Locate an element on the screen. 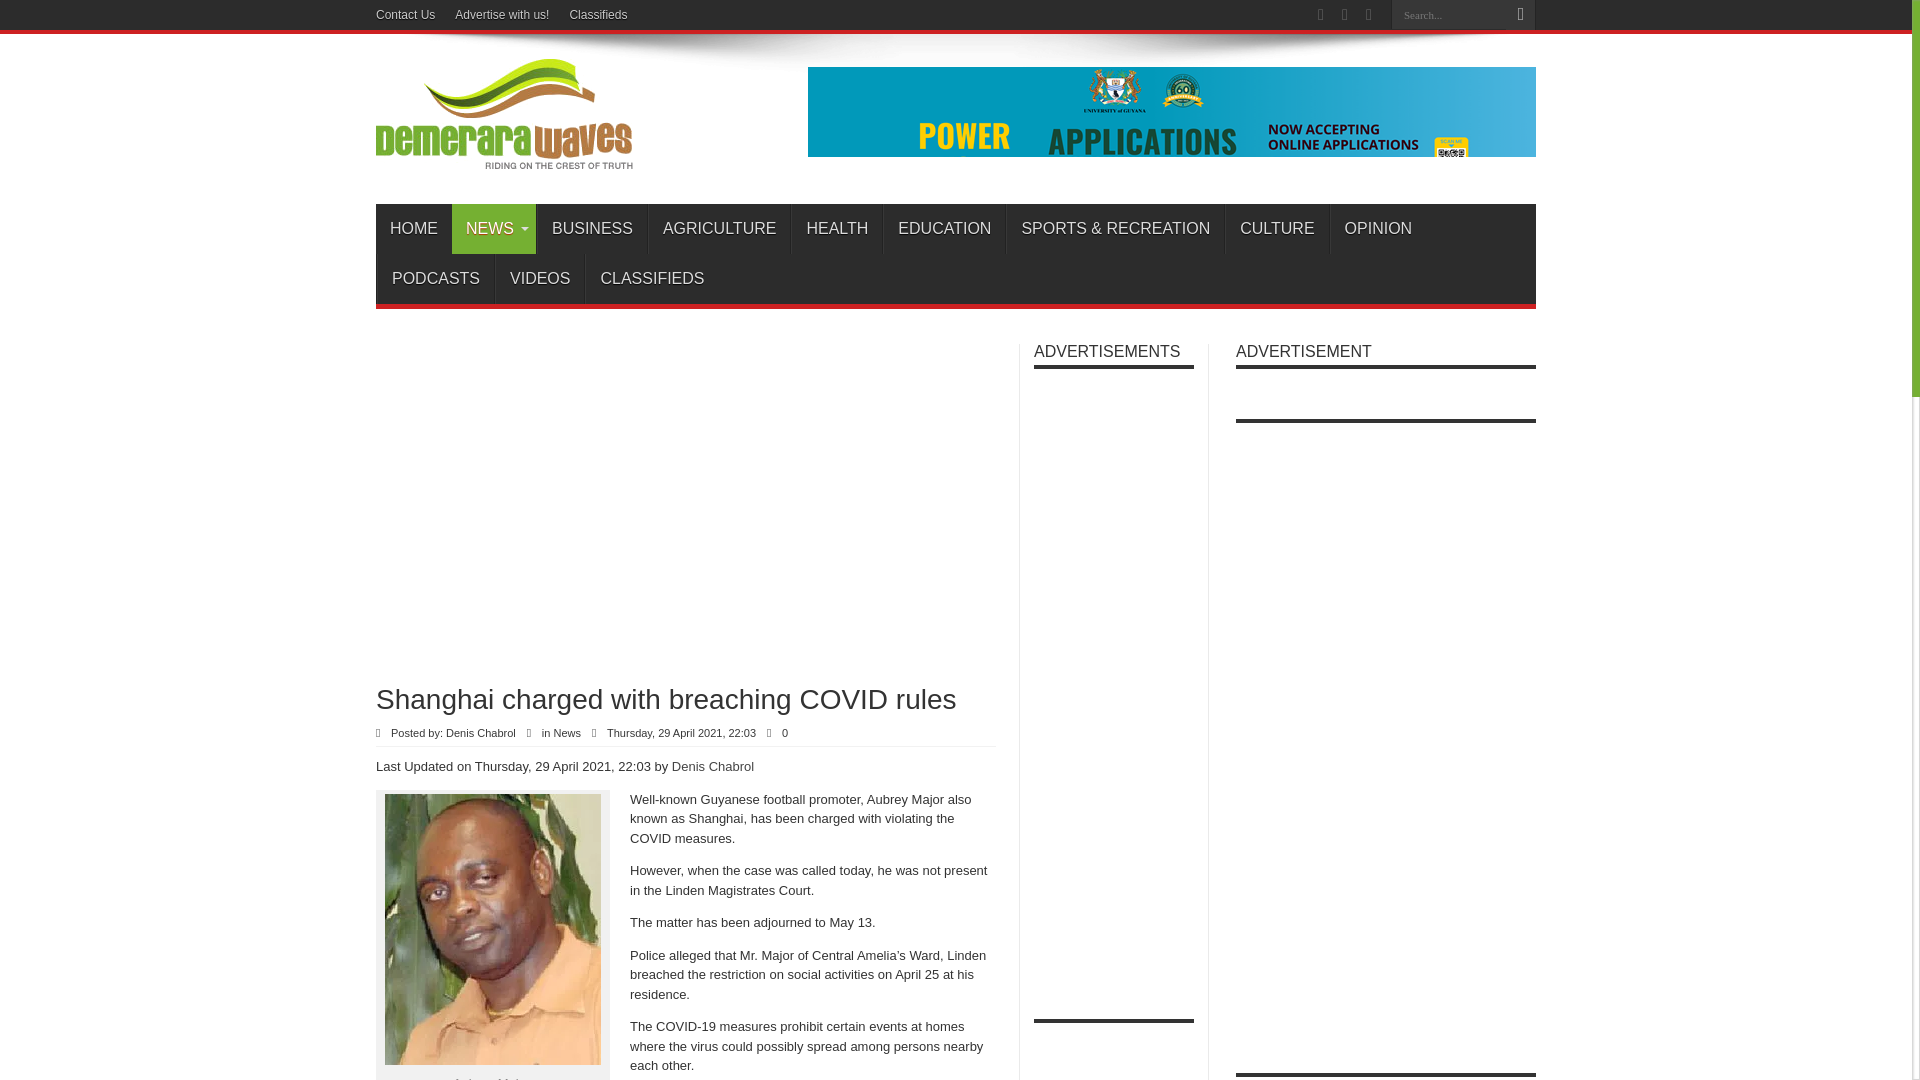  CULTURE is located at coordinates (1276, 228).